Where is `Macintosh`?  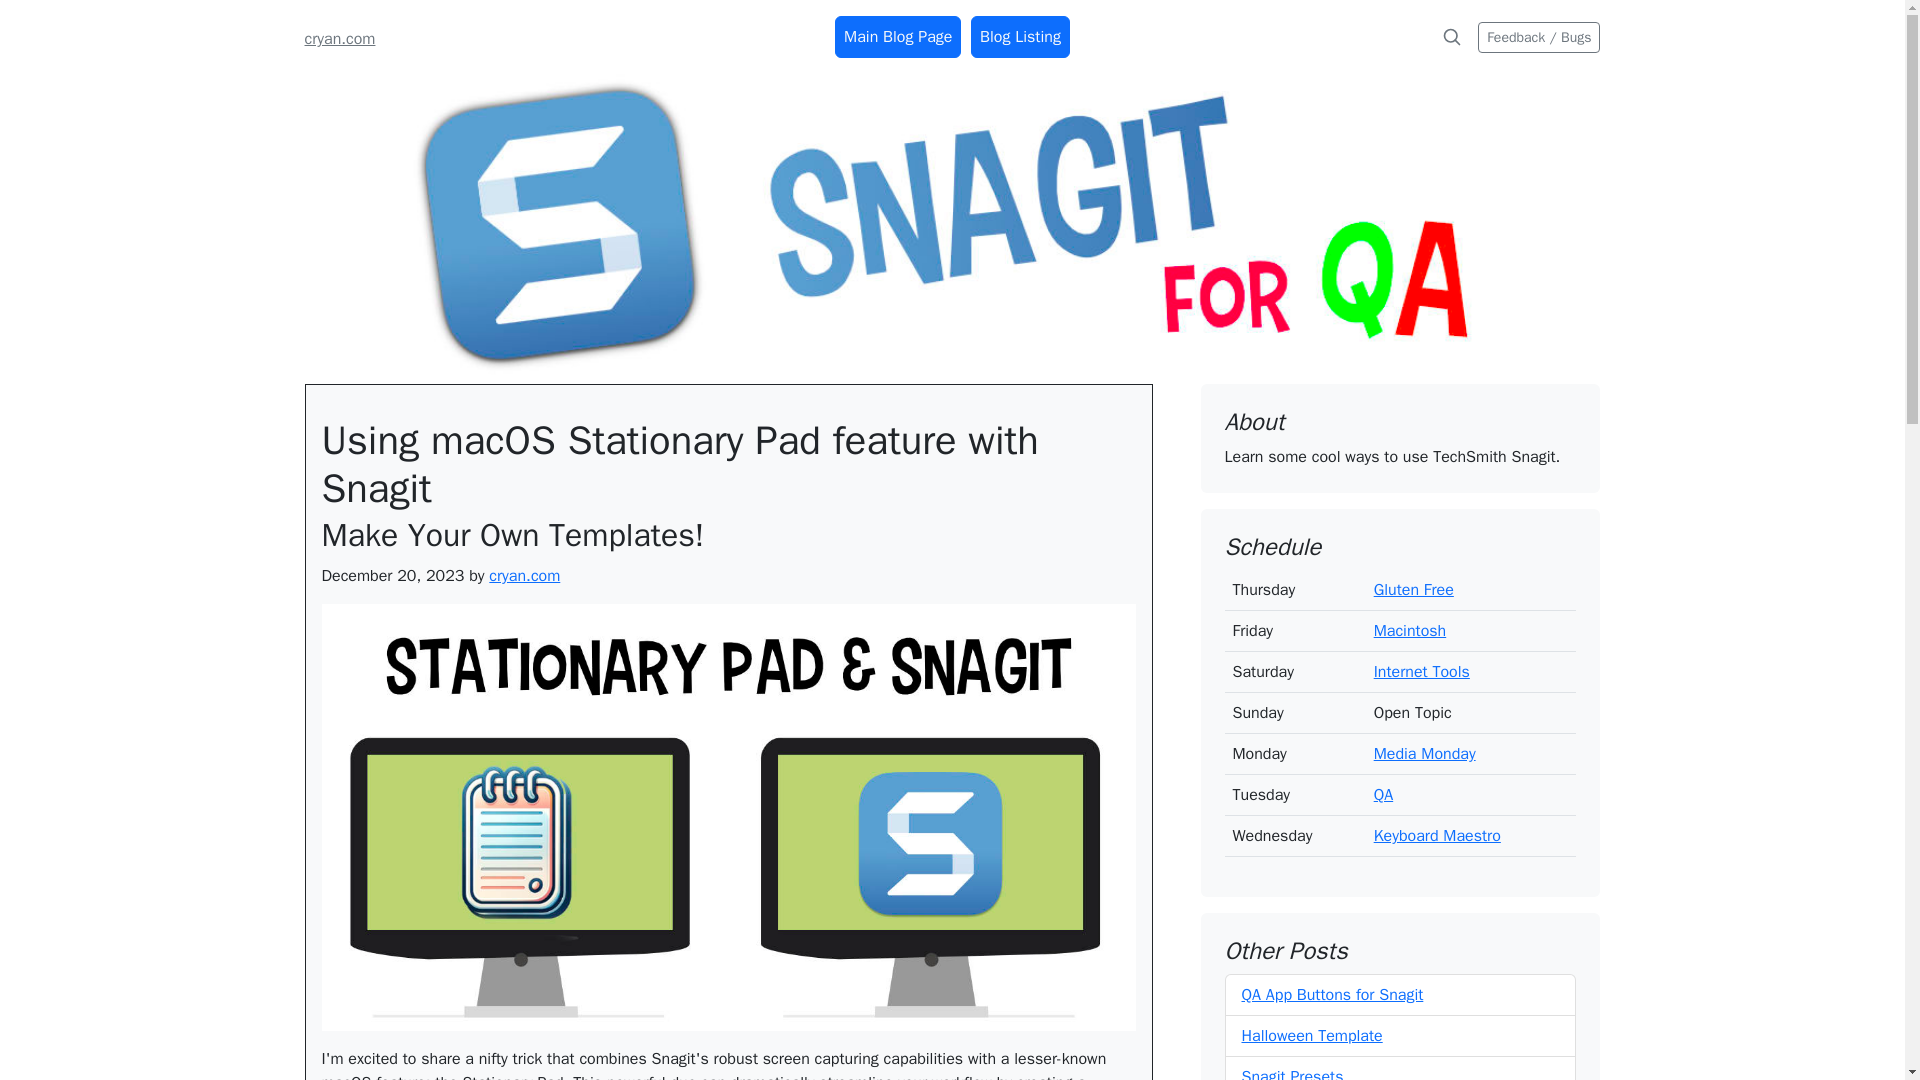 Macintosh is located at coordinates (1410, 631).